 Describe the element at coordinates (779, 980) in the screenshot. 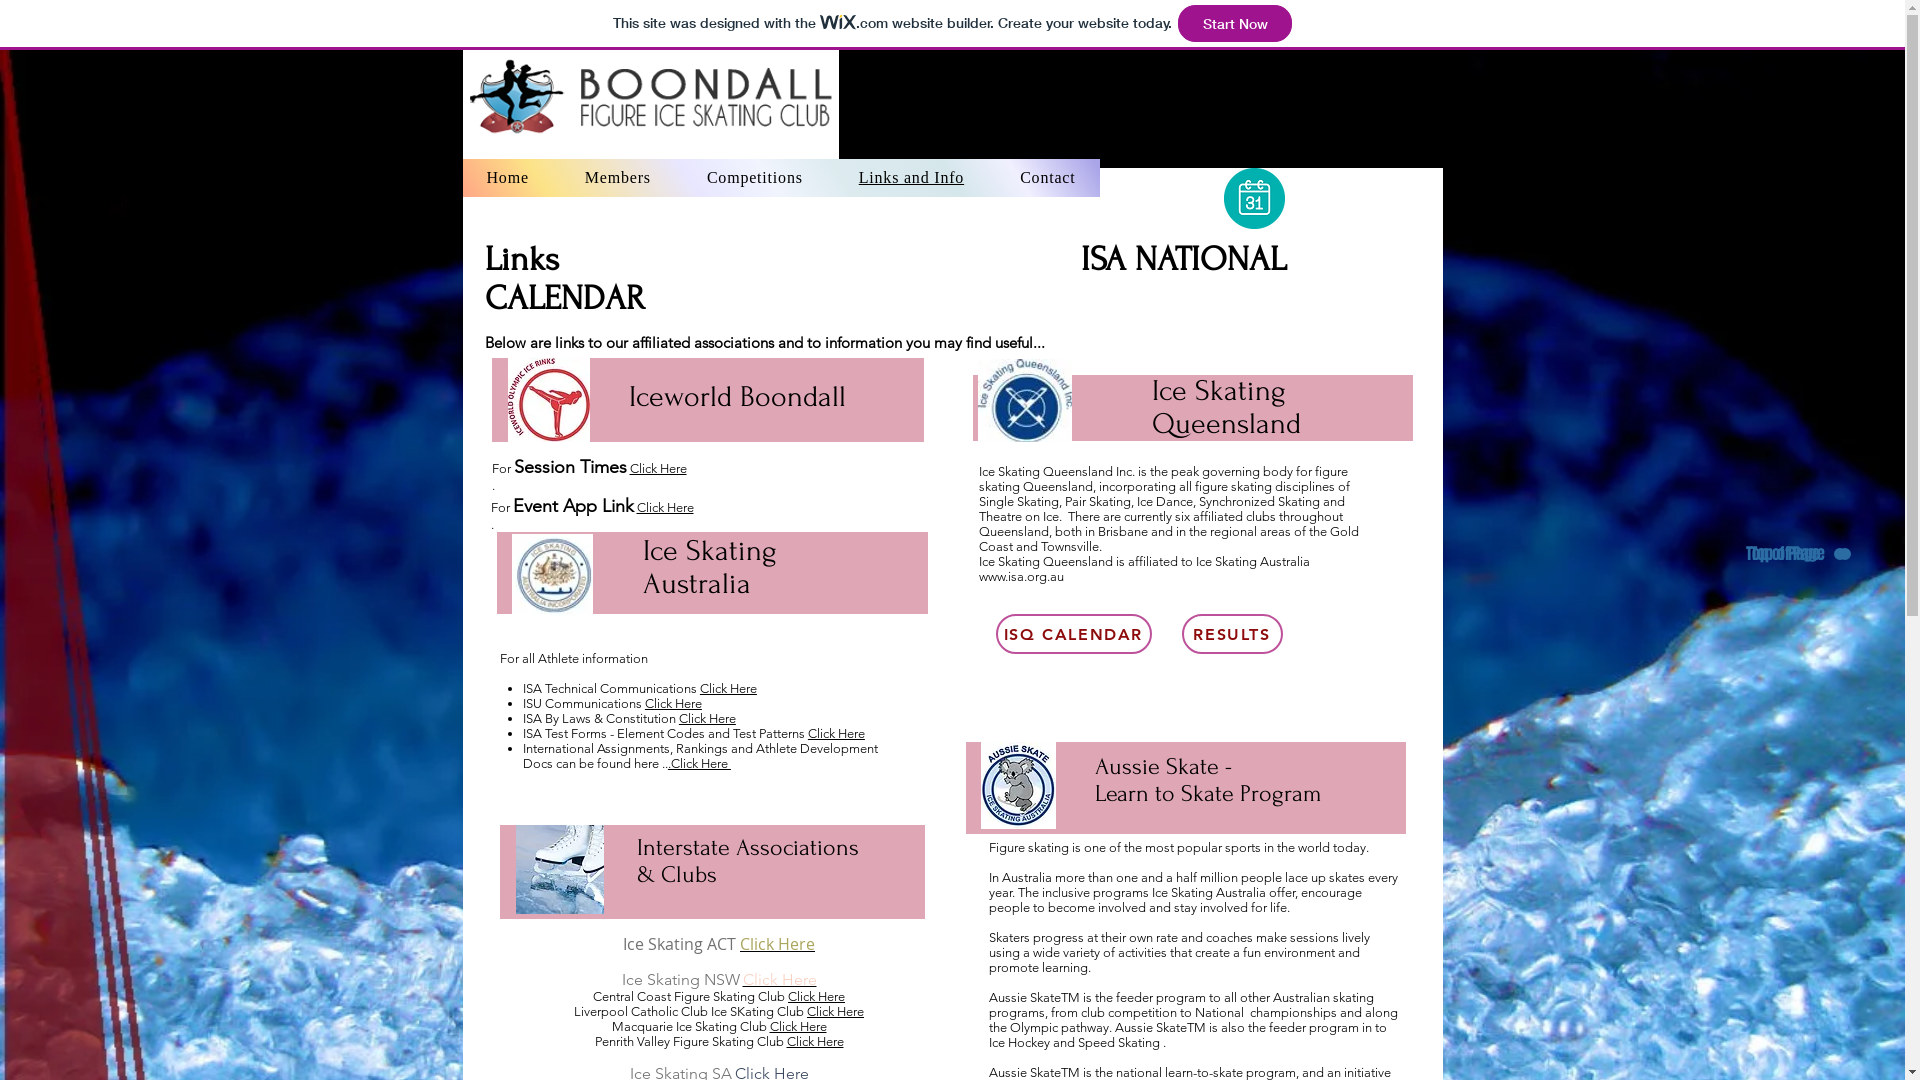

I see `Click Here` at that location.